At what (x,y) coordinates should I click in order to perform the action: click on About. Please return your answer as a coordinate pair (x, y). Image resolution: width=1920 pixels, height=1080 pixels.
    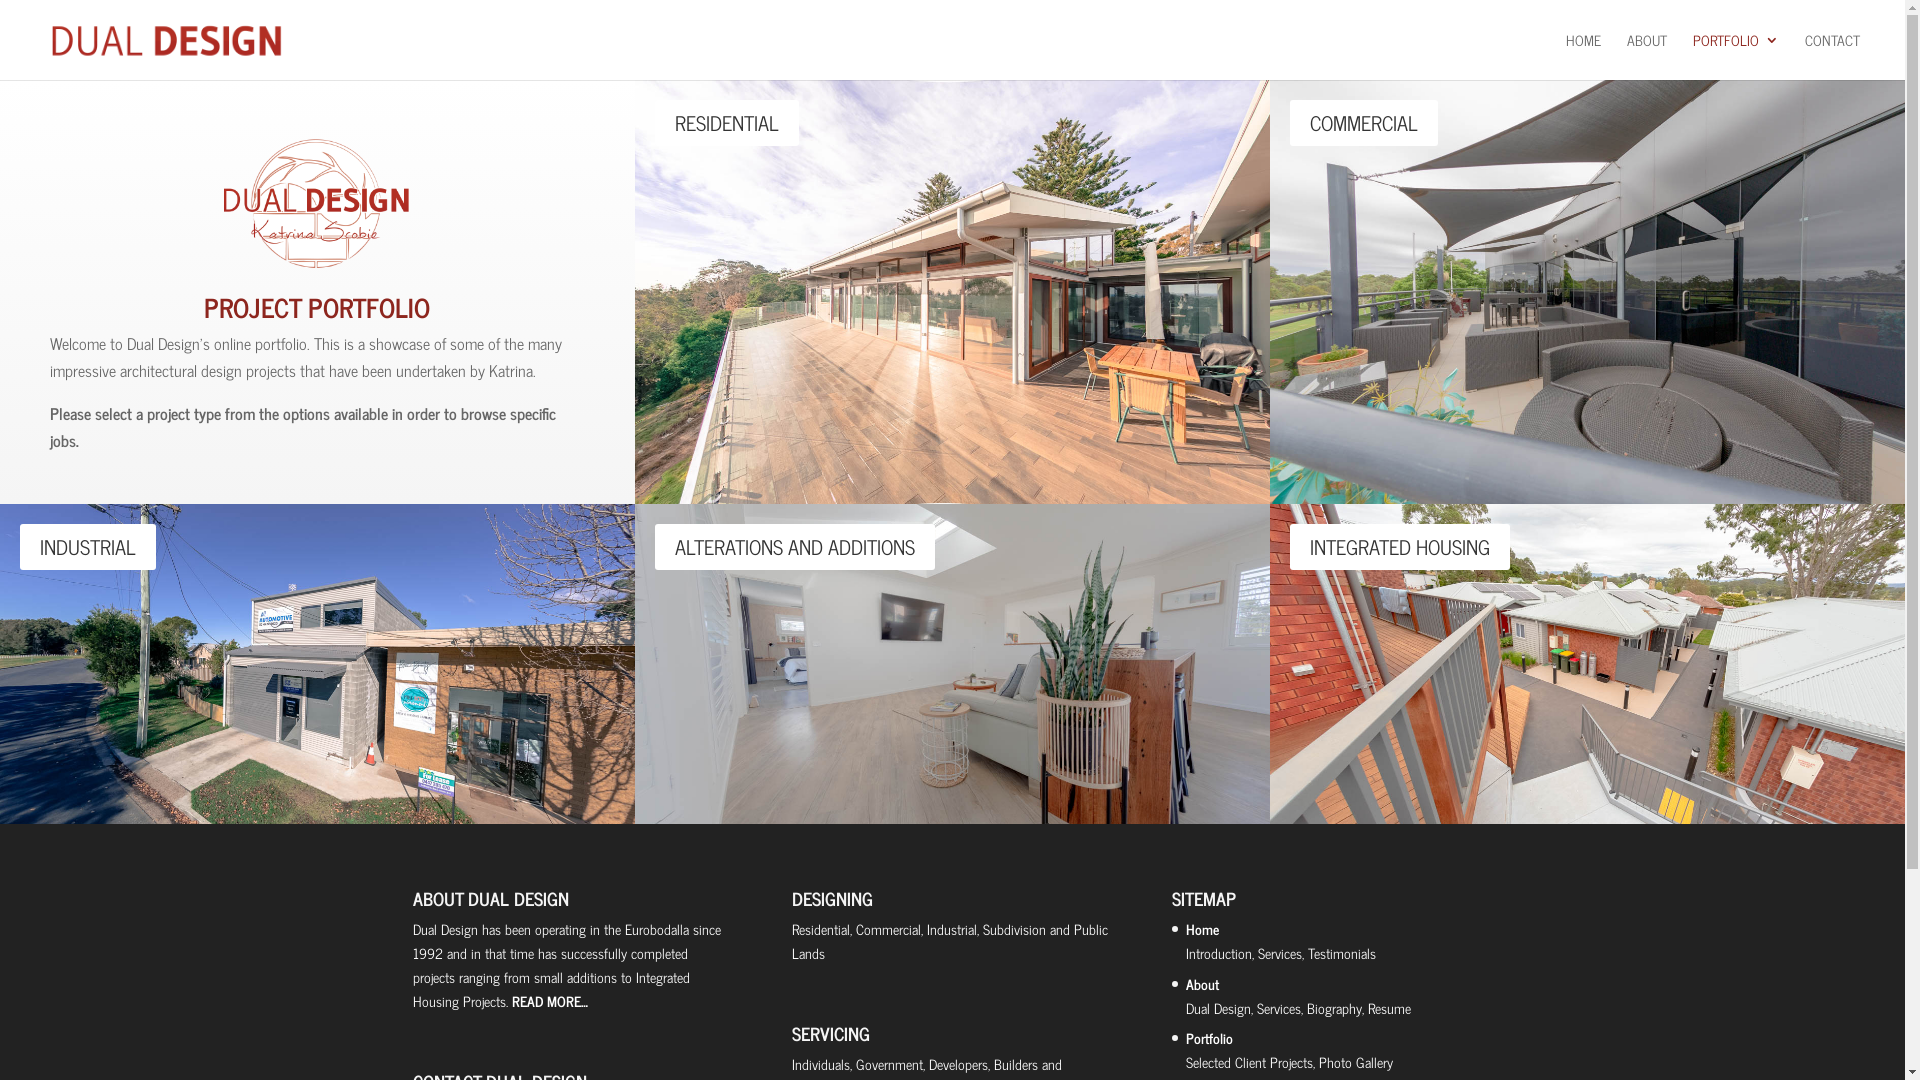
    Looking at the image, I should click on (1202, 984).